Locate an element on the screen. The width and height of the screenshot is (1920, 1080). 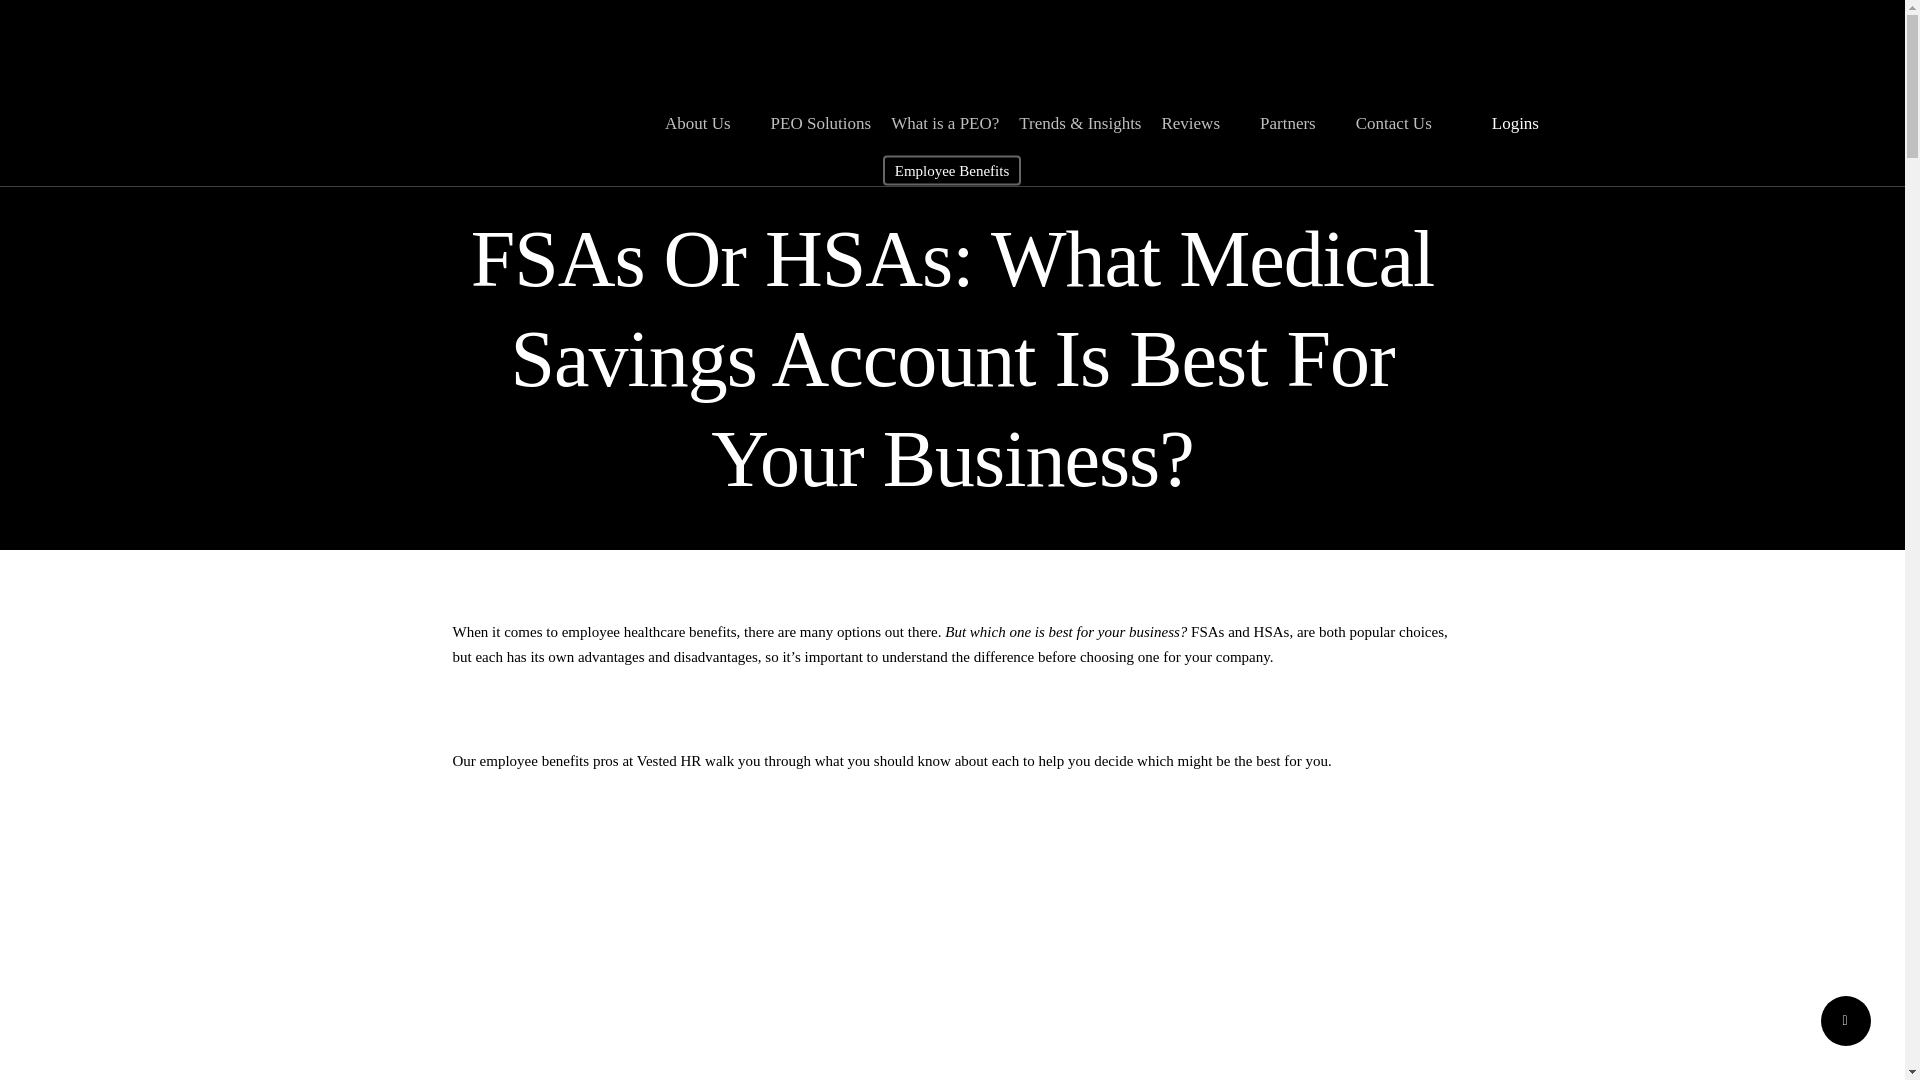
PEO Solutions is located at coordinates (821, 123).